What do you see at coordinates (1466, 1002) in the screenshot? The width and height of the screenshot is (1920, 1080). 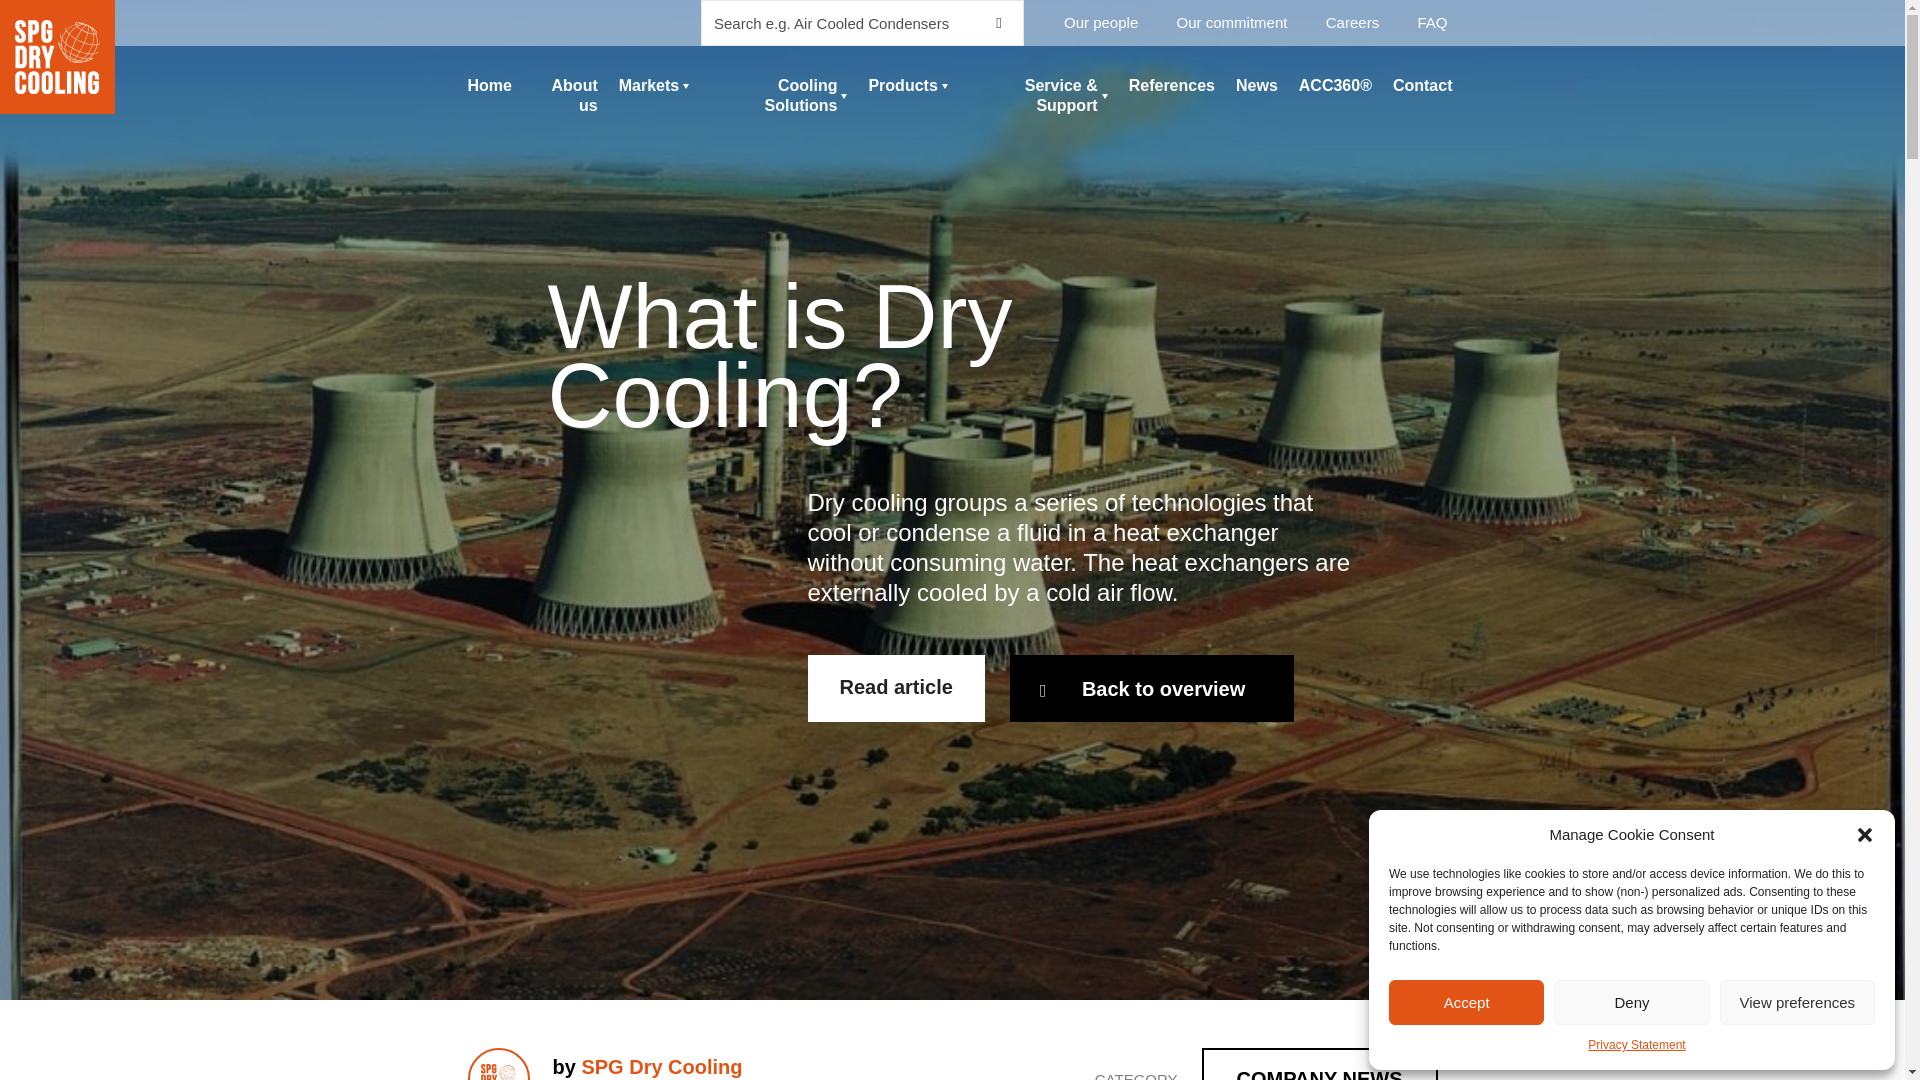 I see `Accept` at bounding box center [1466, 1002].